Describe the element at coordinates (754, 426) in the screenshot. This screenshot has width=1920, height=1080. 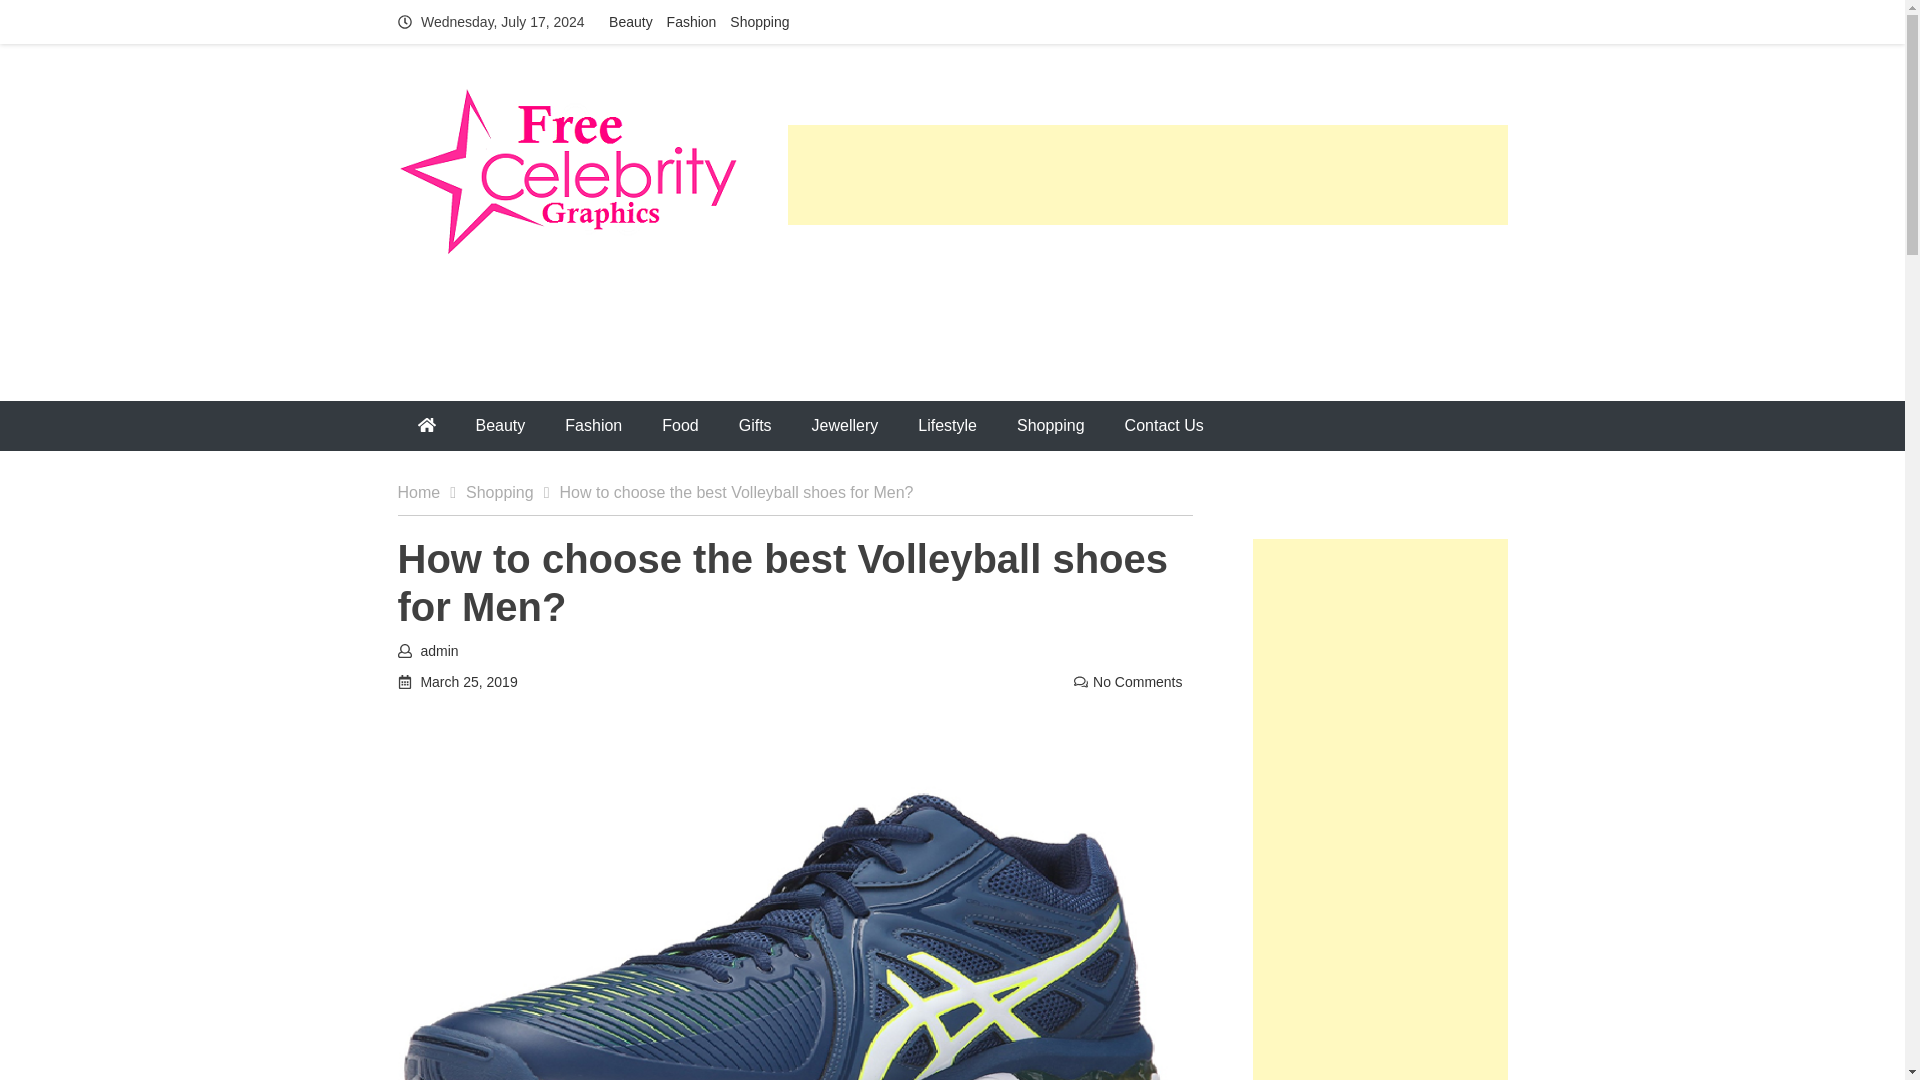
I see `Gifts` at that location.